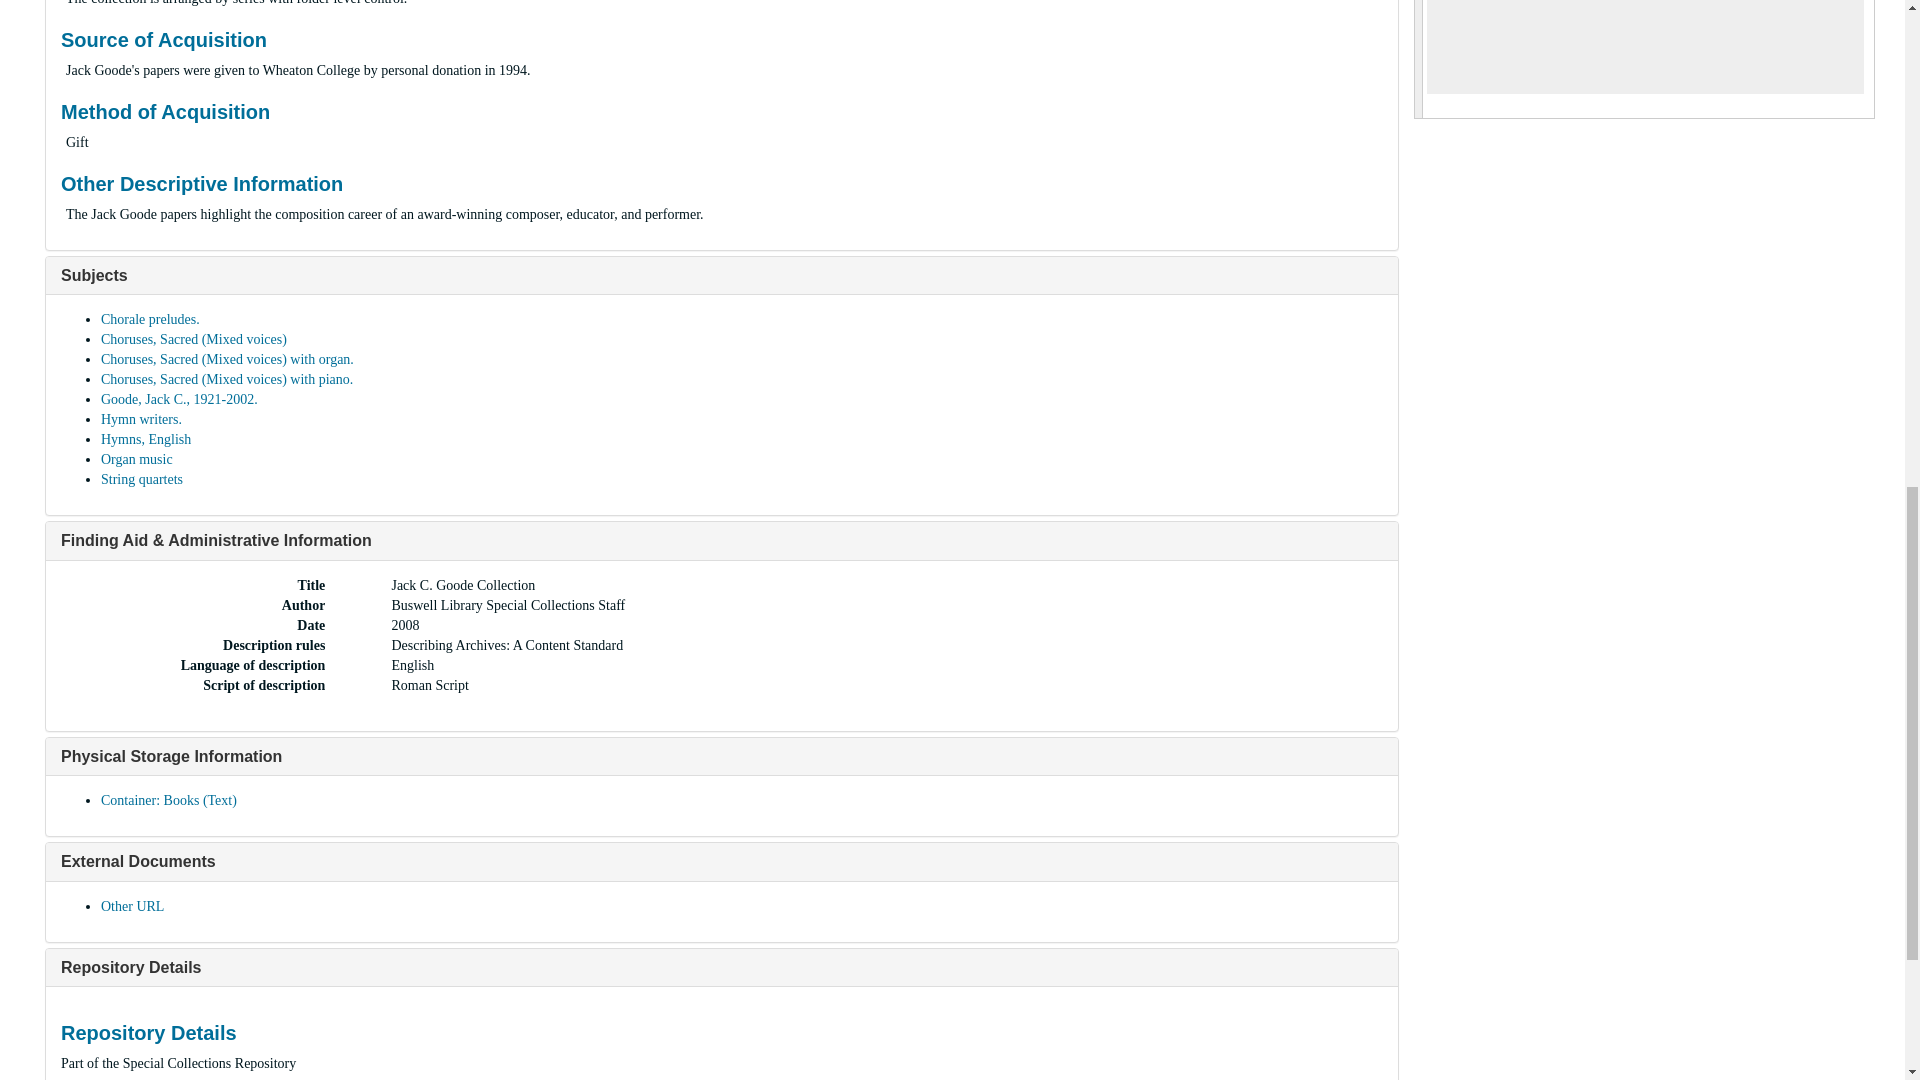 The width and height of the screenshot is (1920, 1080). What do you see at coordinates (132, 906) in the screenshot?
I see `Other URL` at bounding box center [132, 906].